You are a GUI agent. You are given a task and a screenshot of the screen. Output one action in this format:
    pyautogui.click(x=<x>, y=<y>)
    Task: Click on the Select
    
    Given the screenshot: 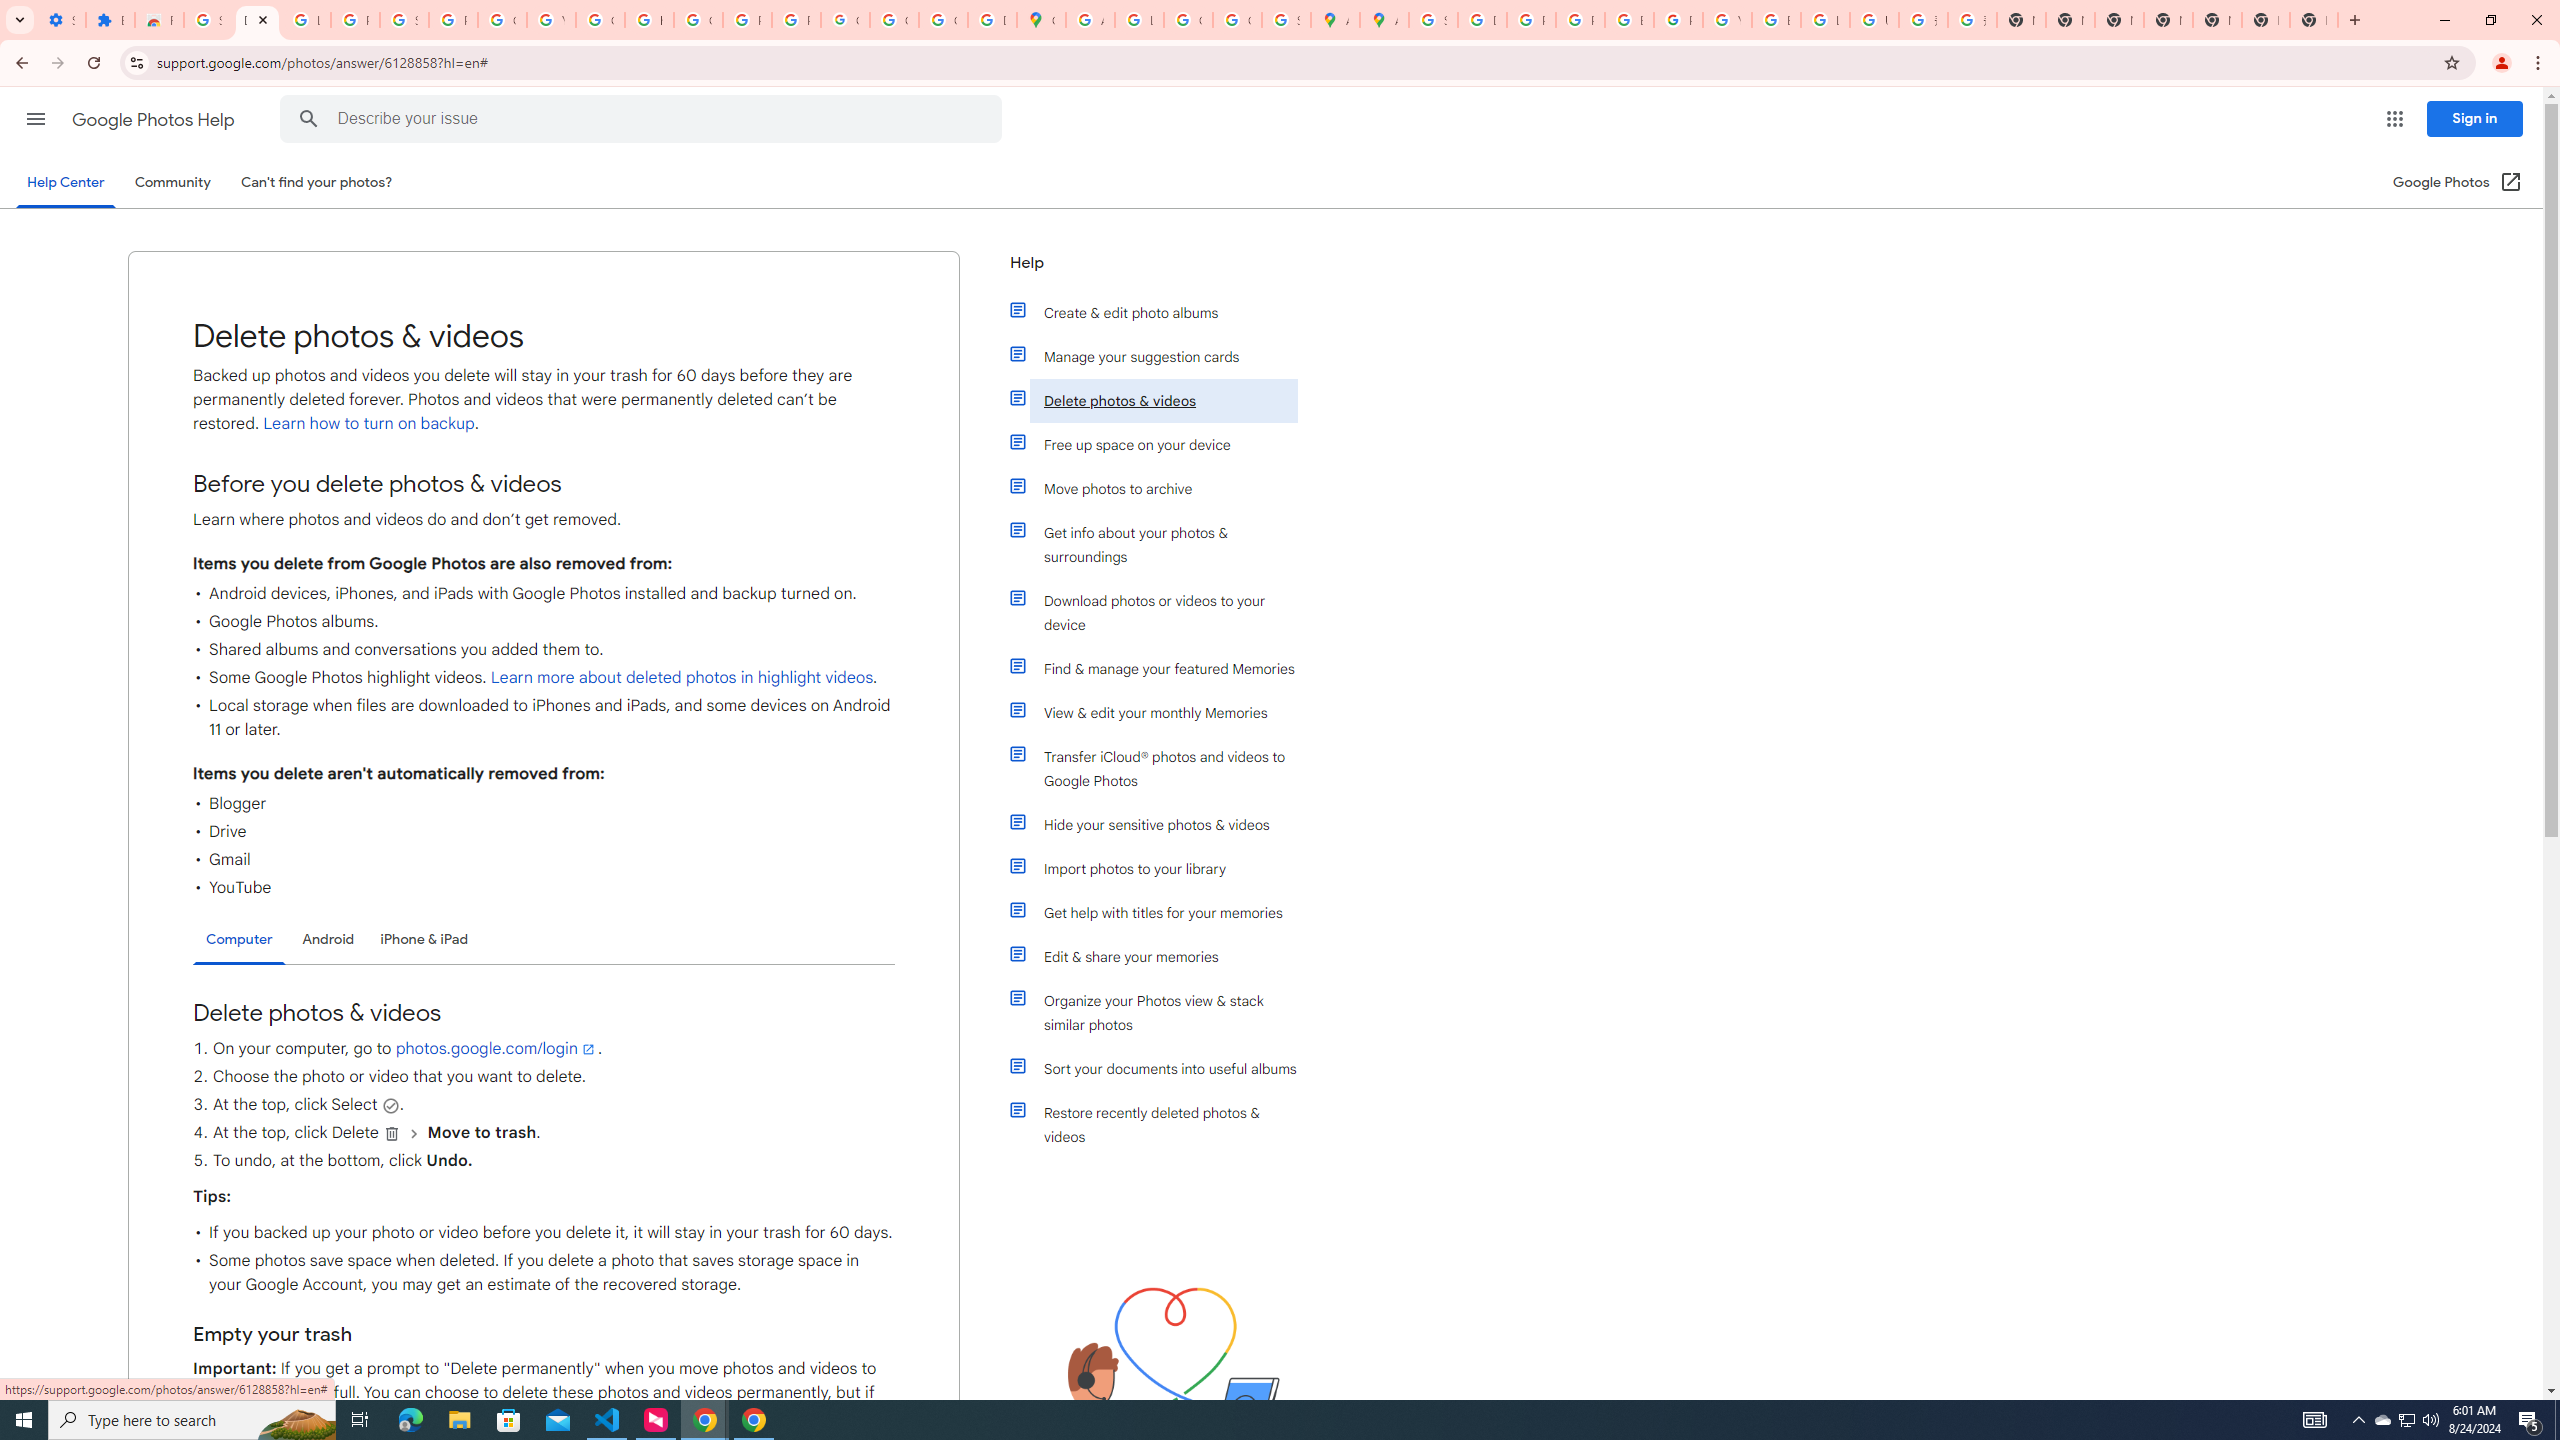 What is the action you would take?
    pyautogui.click(x=390, y=1104)
    